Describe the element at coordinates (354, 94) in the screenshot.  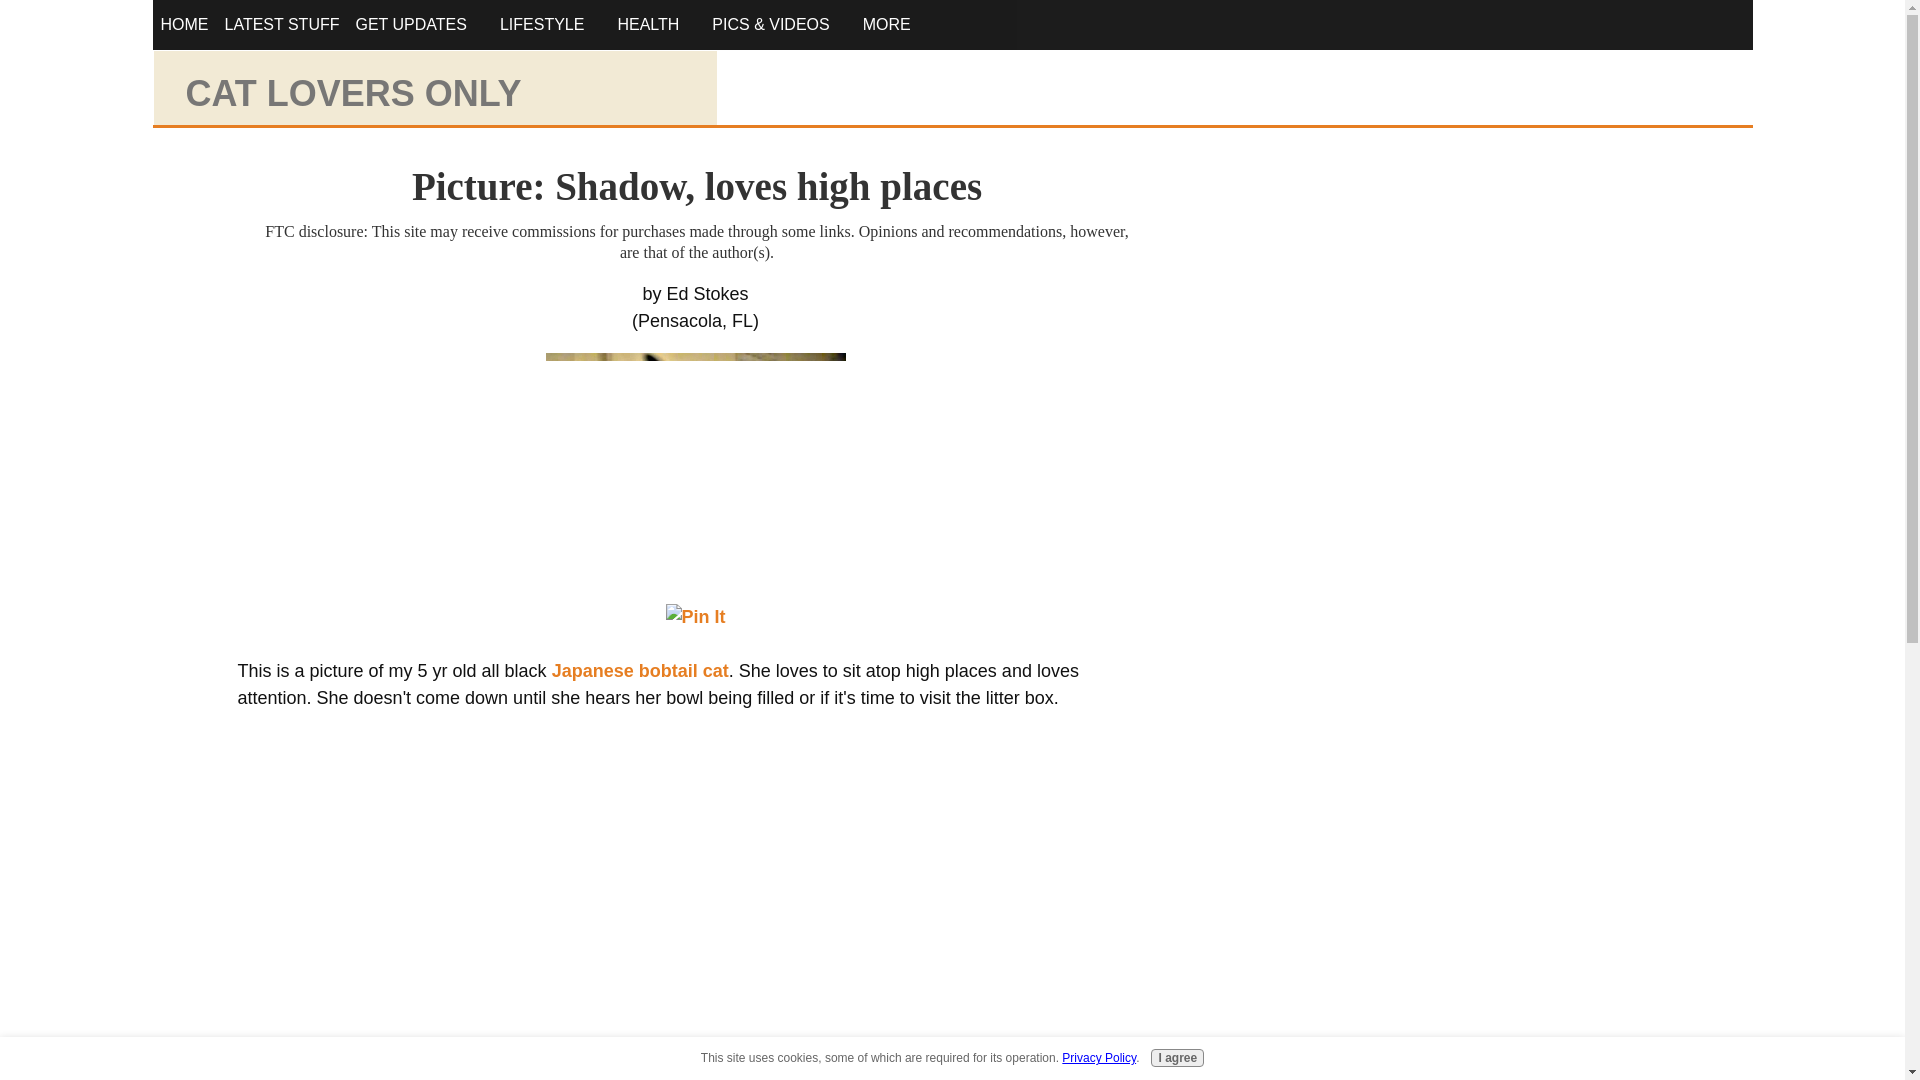
I see `CAT LOVERS ONLY` at that location.